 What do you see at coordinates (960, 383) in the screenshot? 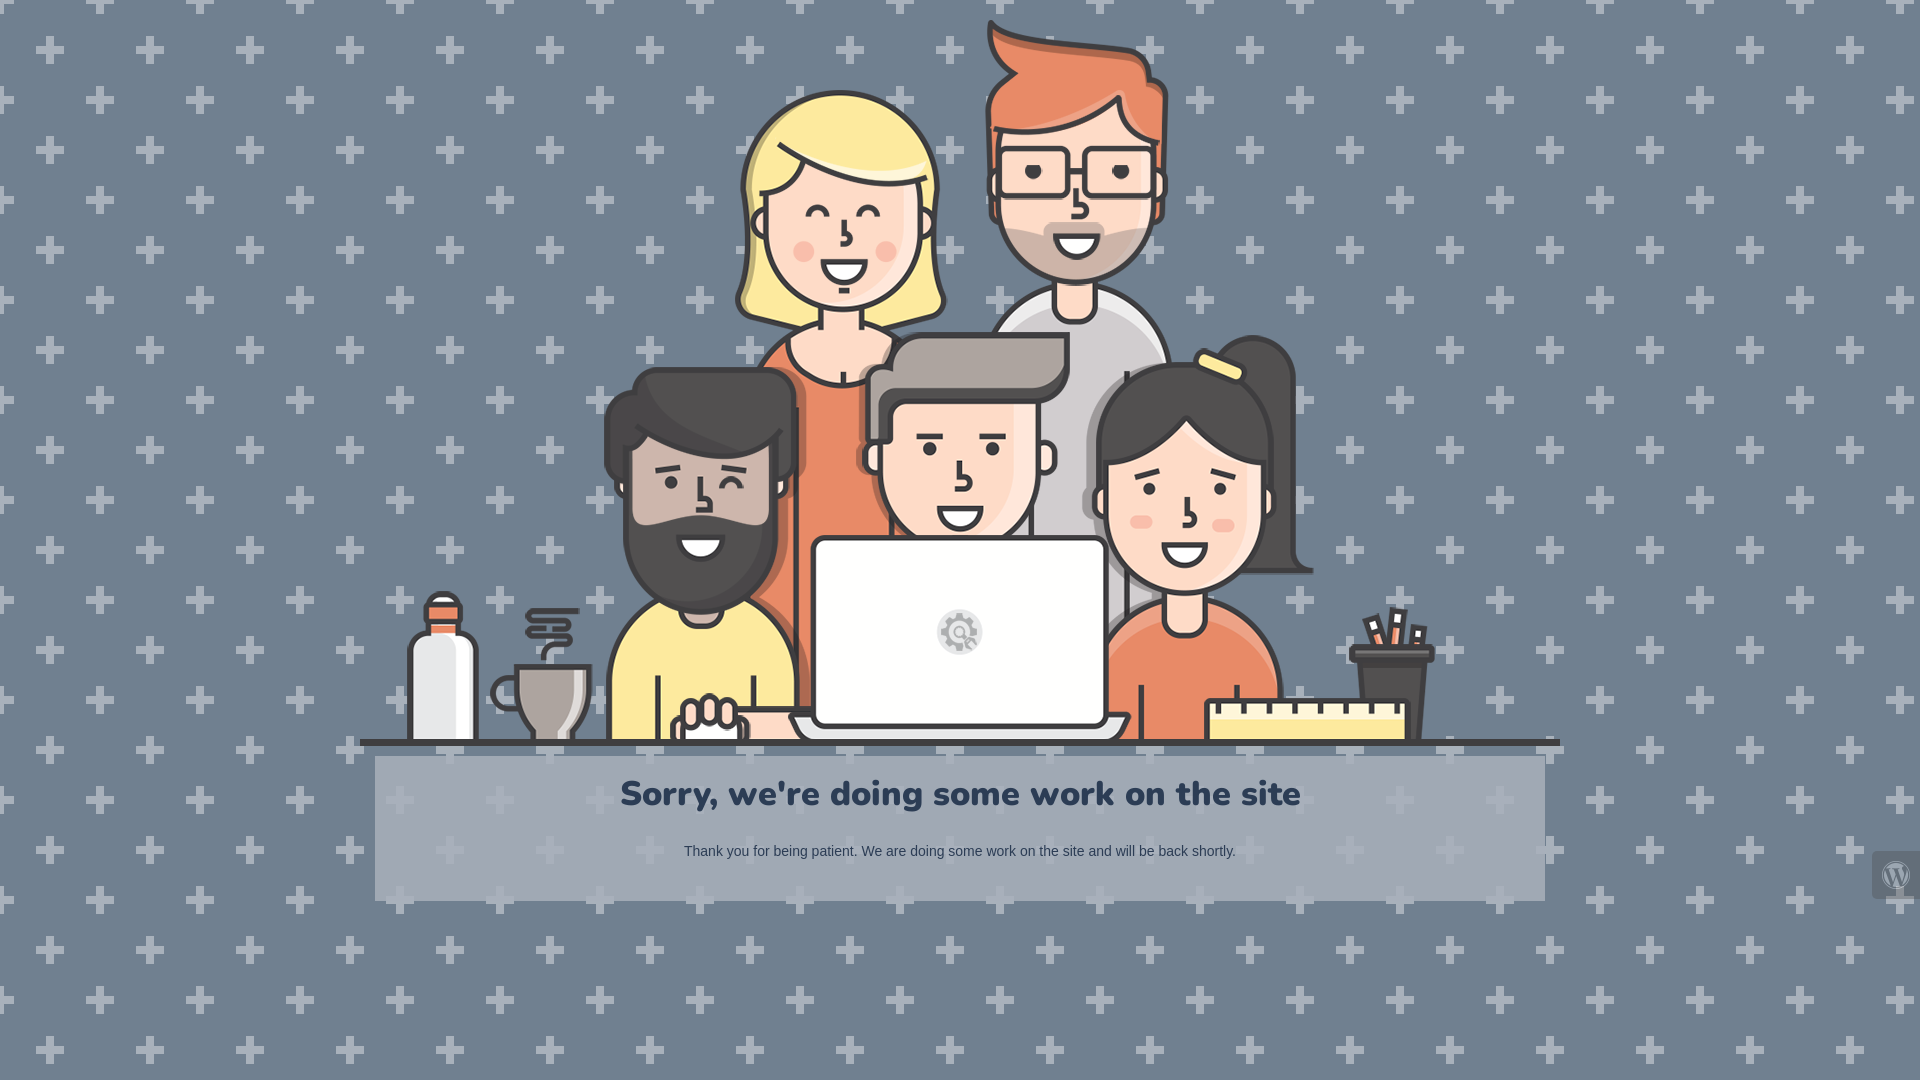
I see `People at Work` at bounding box center [960, 383].